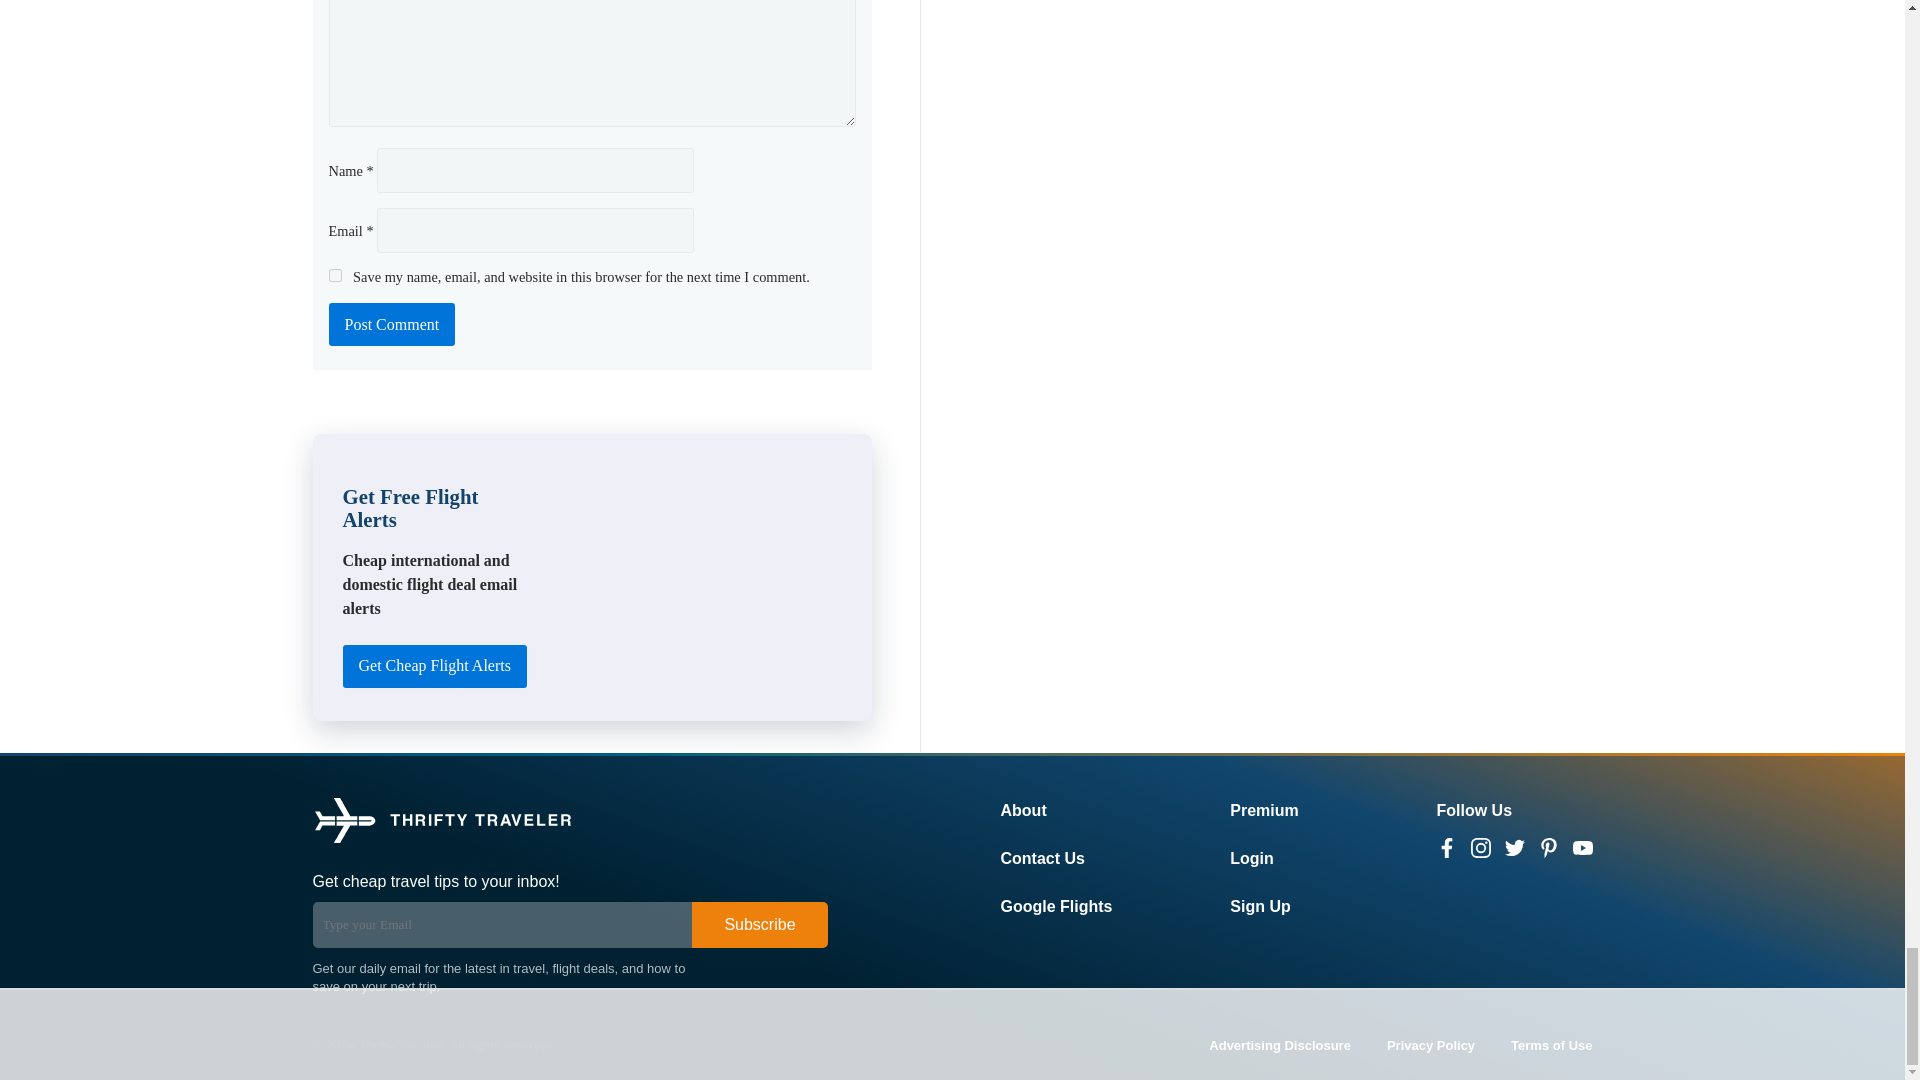 The width and height of the screenshot is (1920, 1080). Describe the element at coordinates (1582, 848) in the screenshot. I see `Youtube Logo Youtube Logo` at that location.